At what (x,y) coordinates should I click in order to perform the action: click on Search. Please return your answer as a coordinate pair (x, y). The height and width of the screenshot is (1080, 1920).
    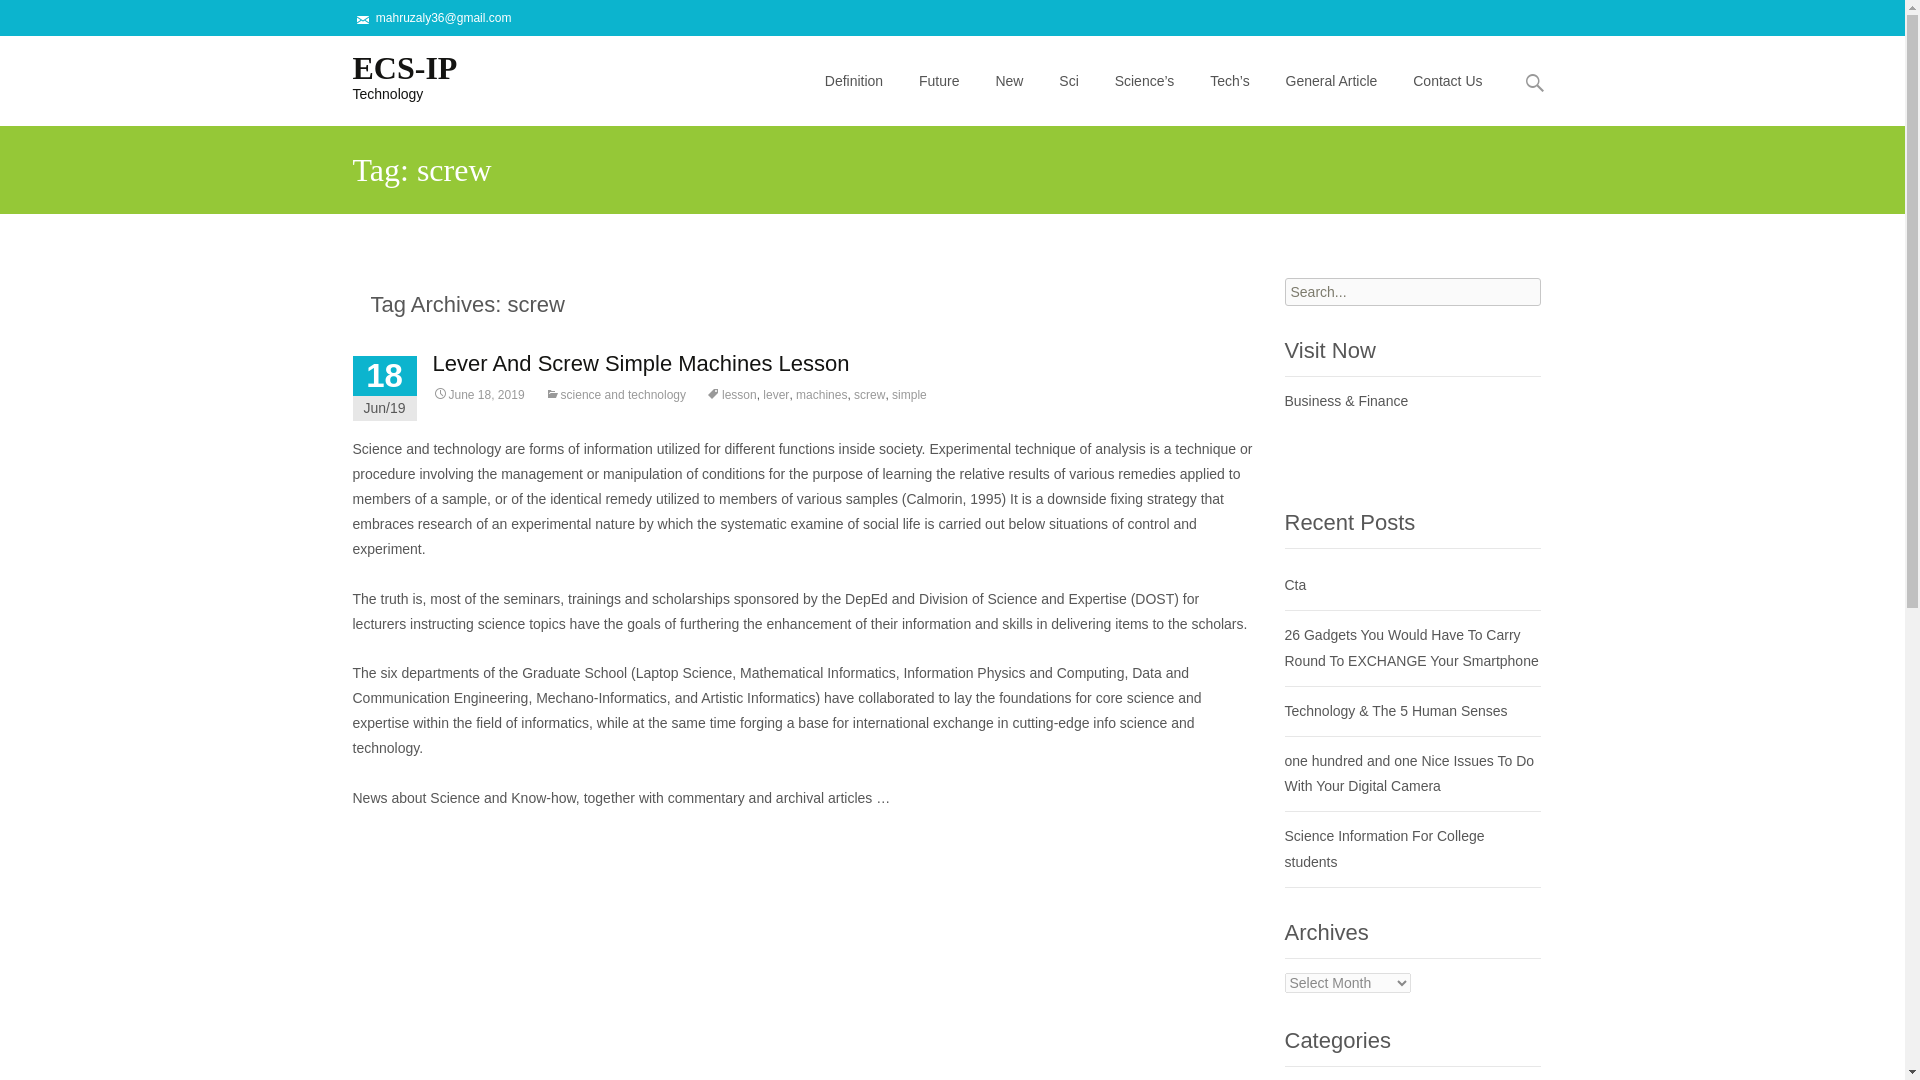
    Looking at the image, I should click on (24, 18).